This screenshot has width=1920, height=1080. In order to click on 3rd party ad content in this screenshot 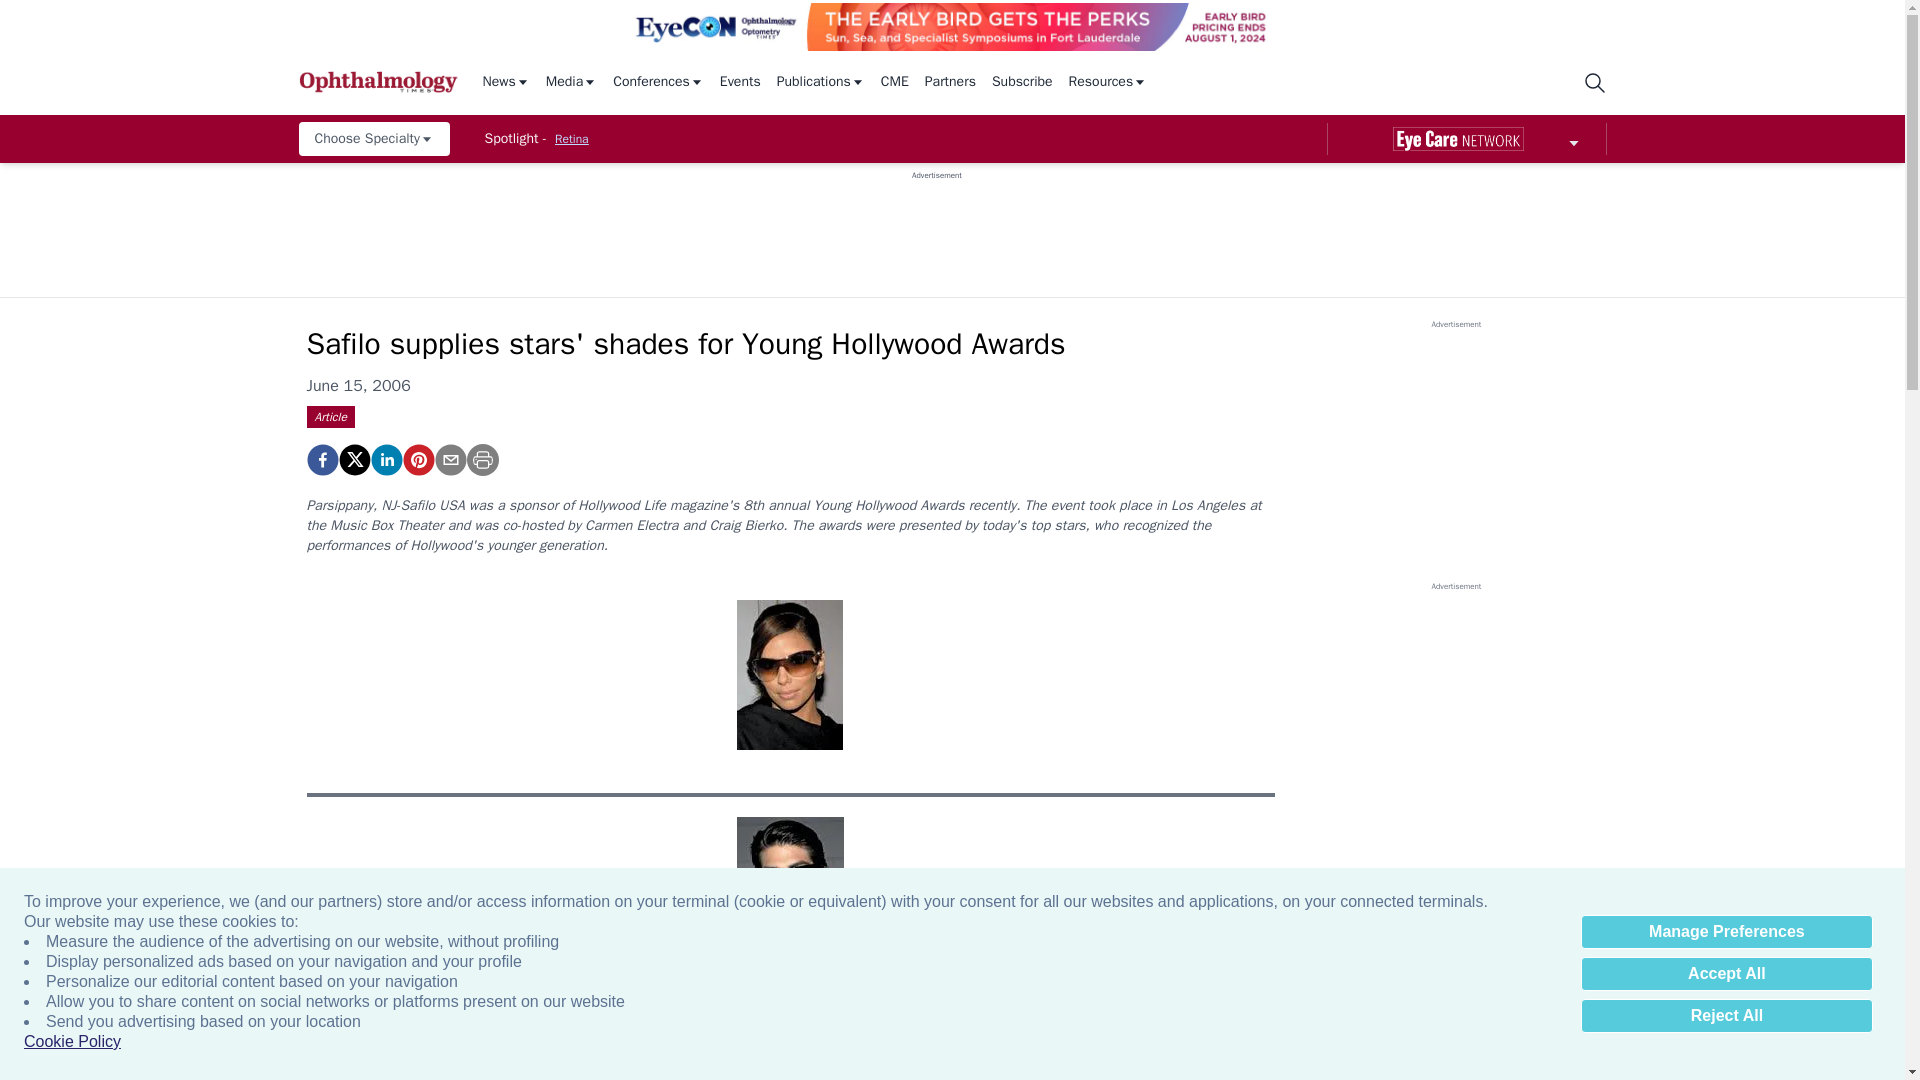, I will do `click(936, 226)`.